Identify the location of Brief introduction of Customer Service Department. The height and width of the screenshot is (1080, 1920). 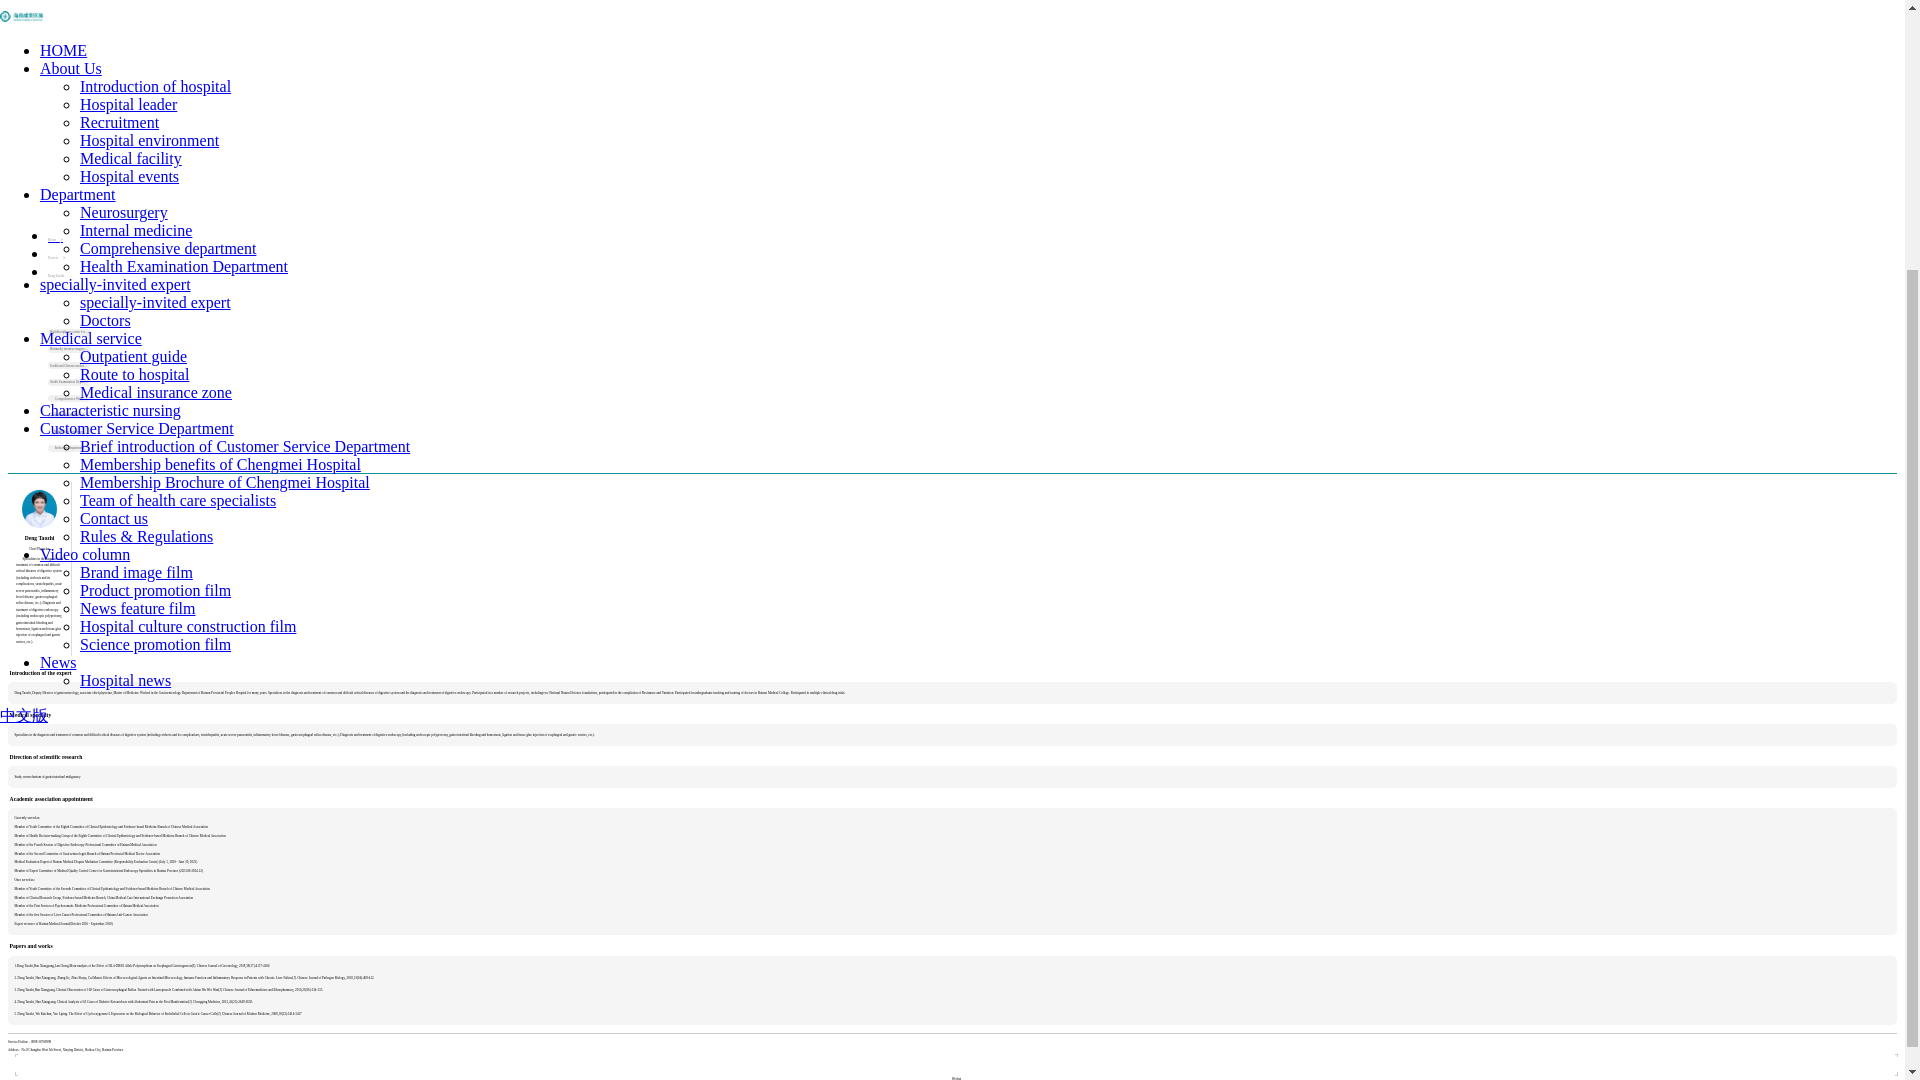
(245, 92).